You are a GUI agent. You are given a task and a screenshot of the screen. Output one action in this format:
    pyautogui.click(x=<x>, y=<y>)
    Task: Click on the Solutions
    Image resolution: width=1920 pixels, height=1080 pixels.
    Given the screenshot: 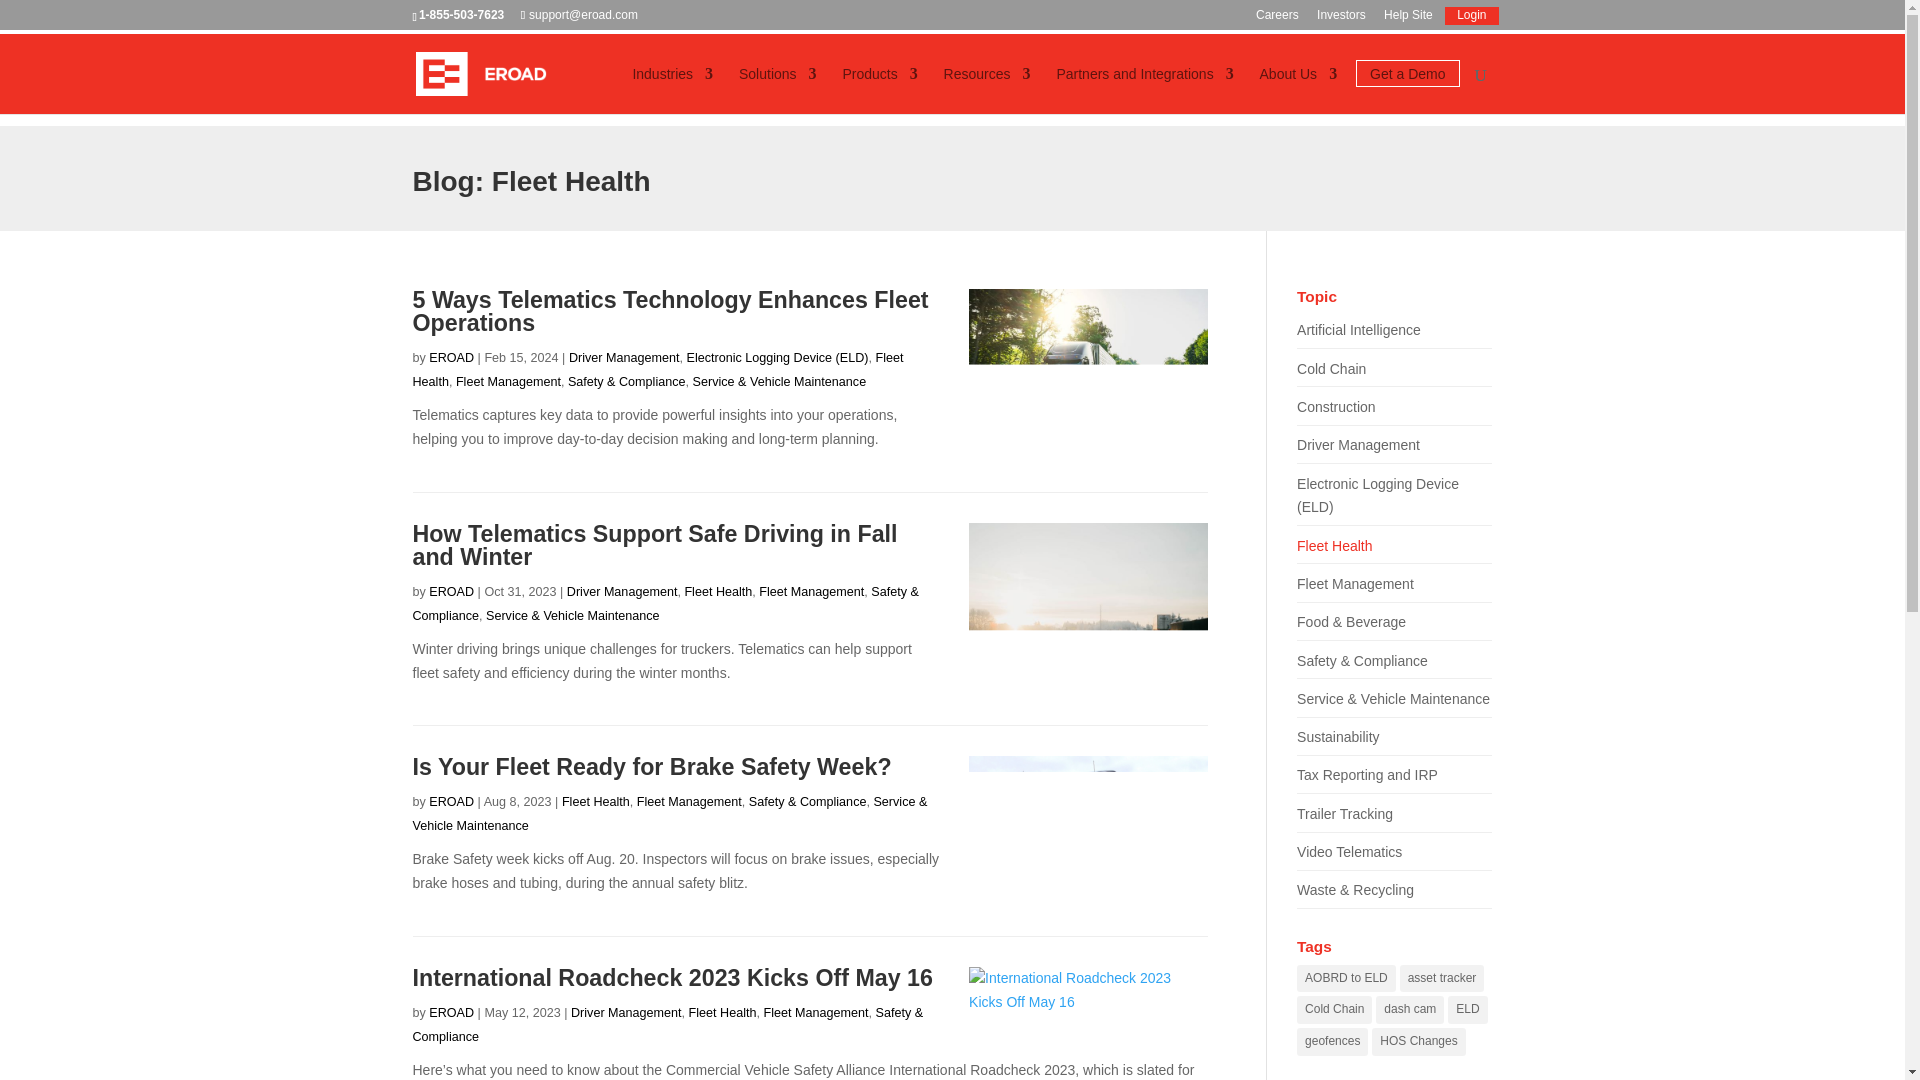 What is the action you would take?
    pyautogui.click(x=778, y=90)
    